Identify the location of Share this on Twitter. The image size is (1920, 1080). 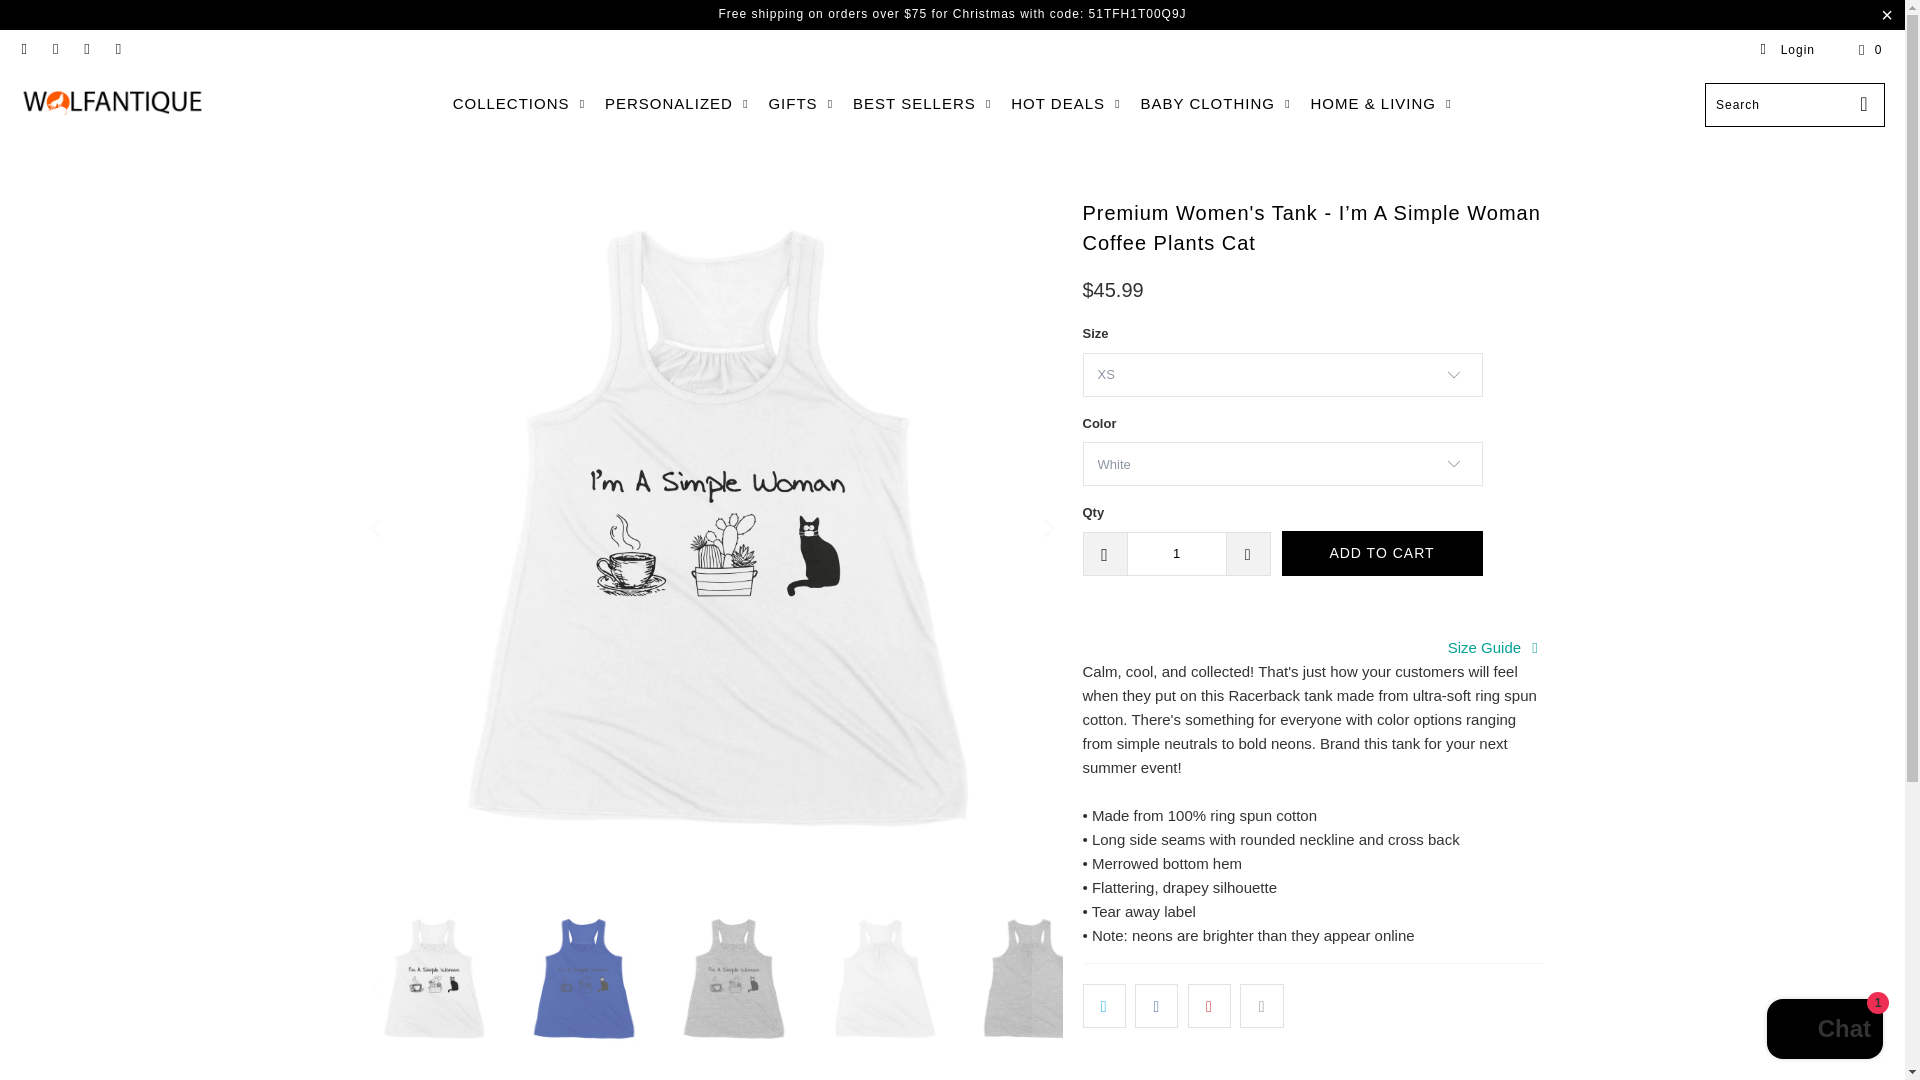
(1104, 1006).